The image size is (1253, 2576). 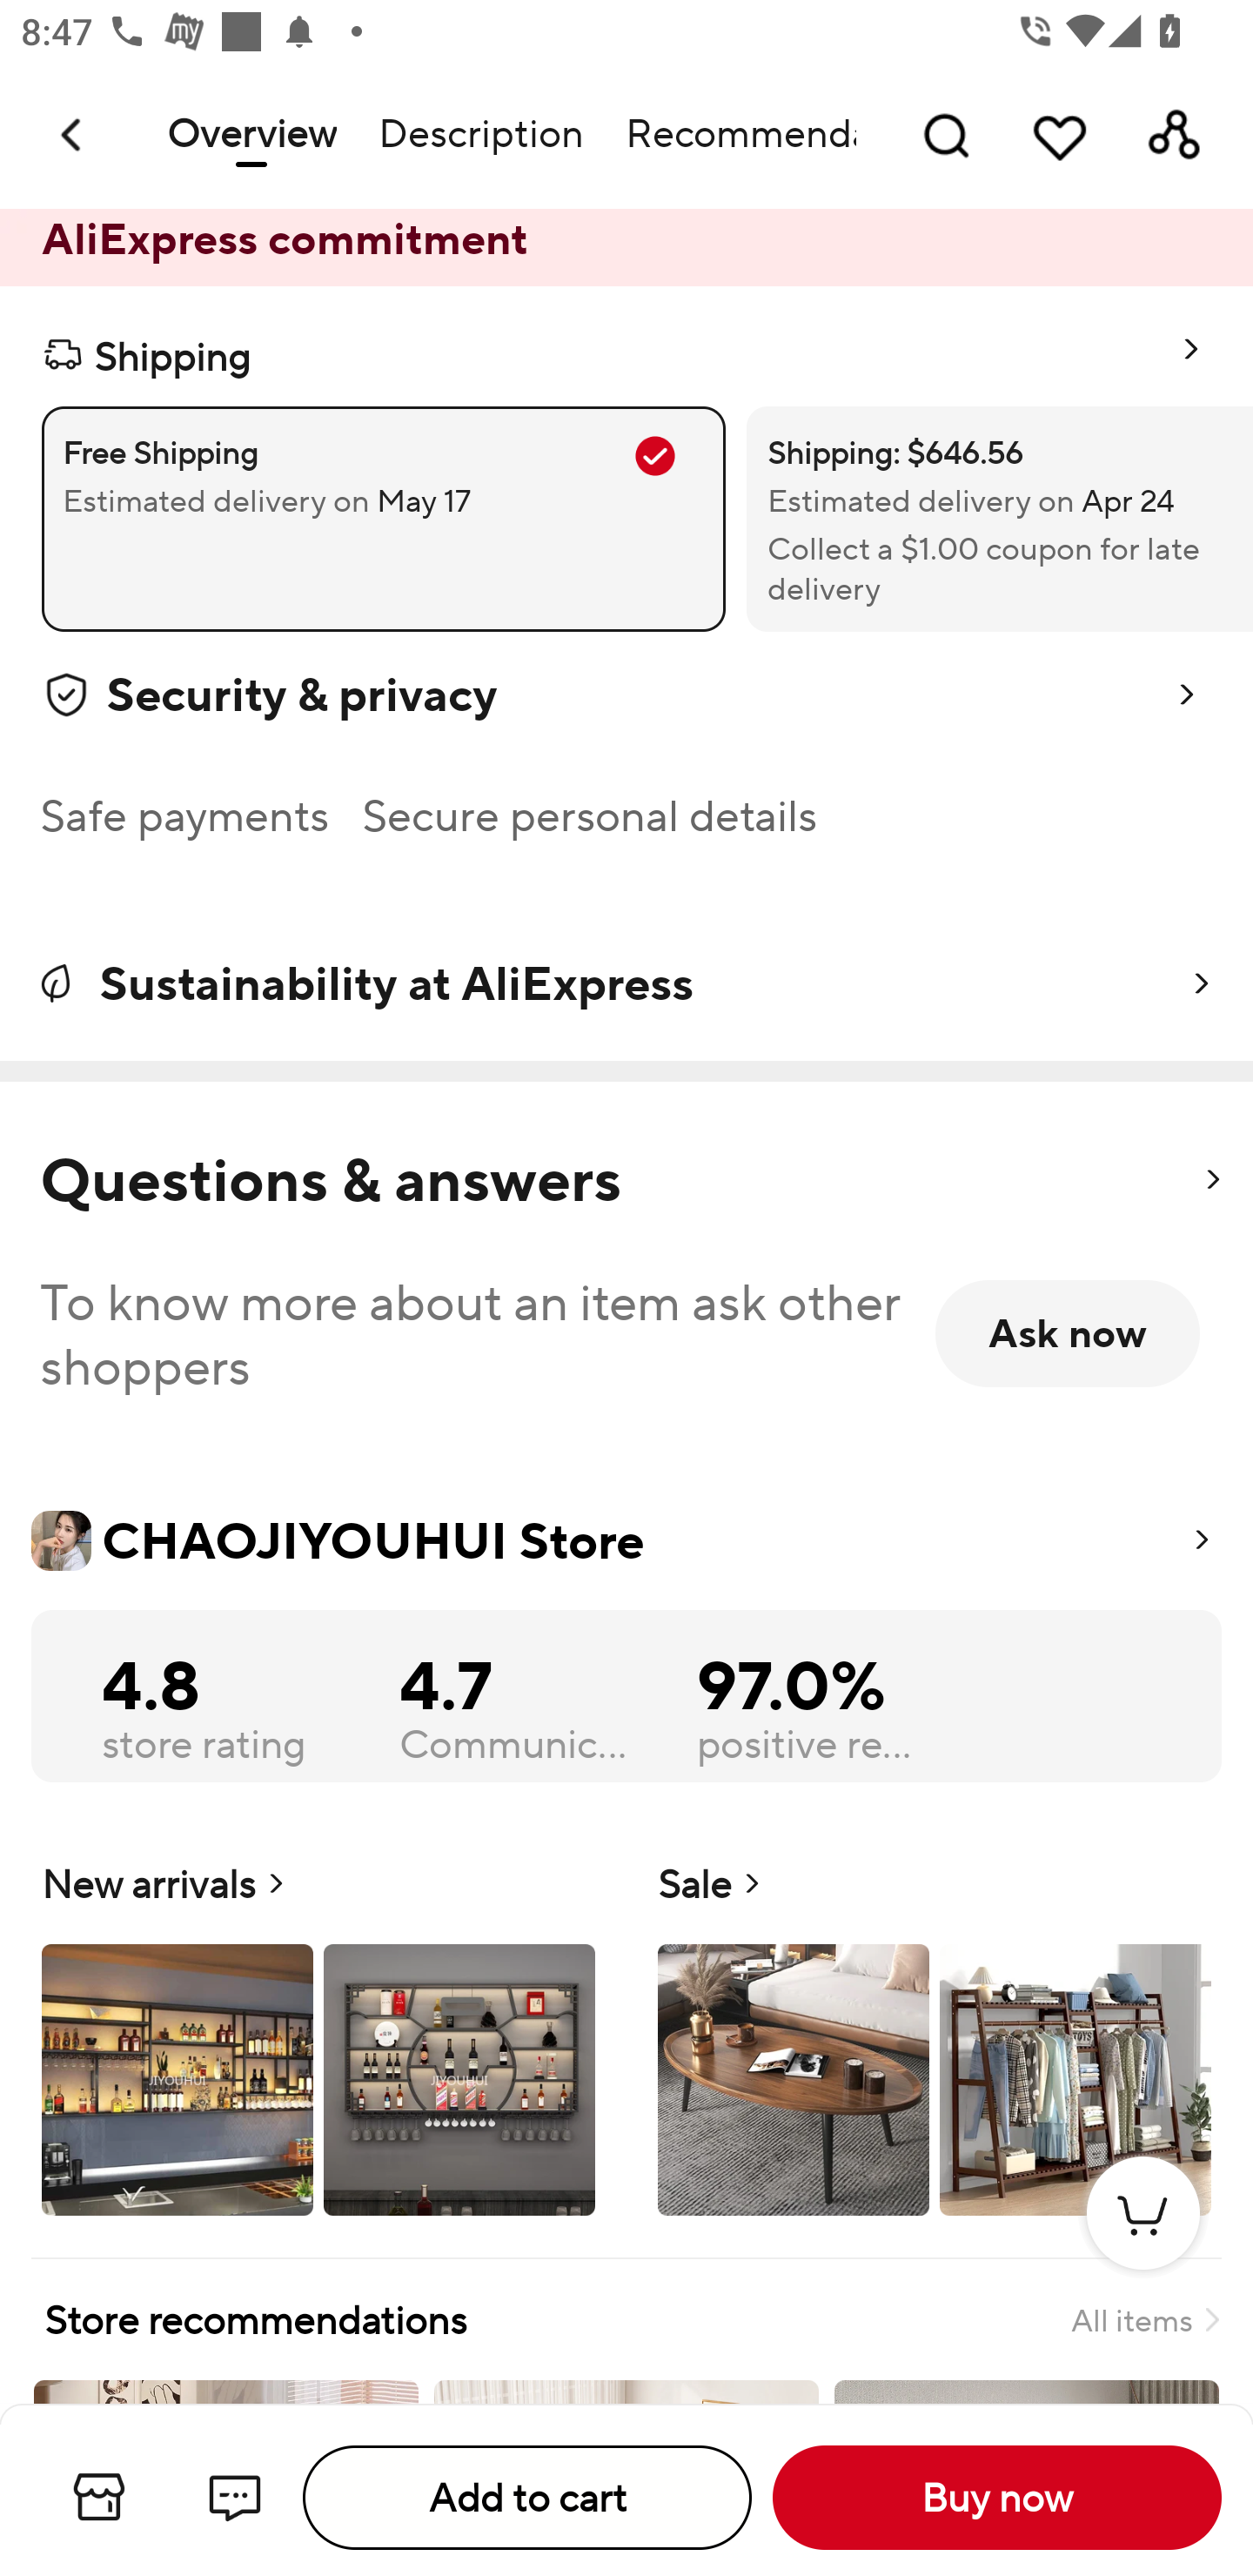 What do you see at coordinates (997, 2498) in the screenshot?
I see `Buy now` at bounding box center [997, 2498].